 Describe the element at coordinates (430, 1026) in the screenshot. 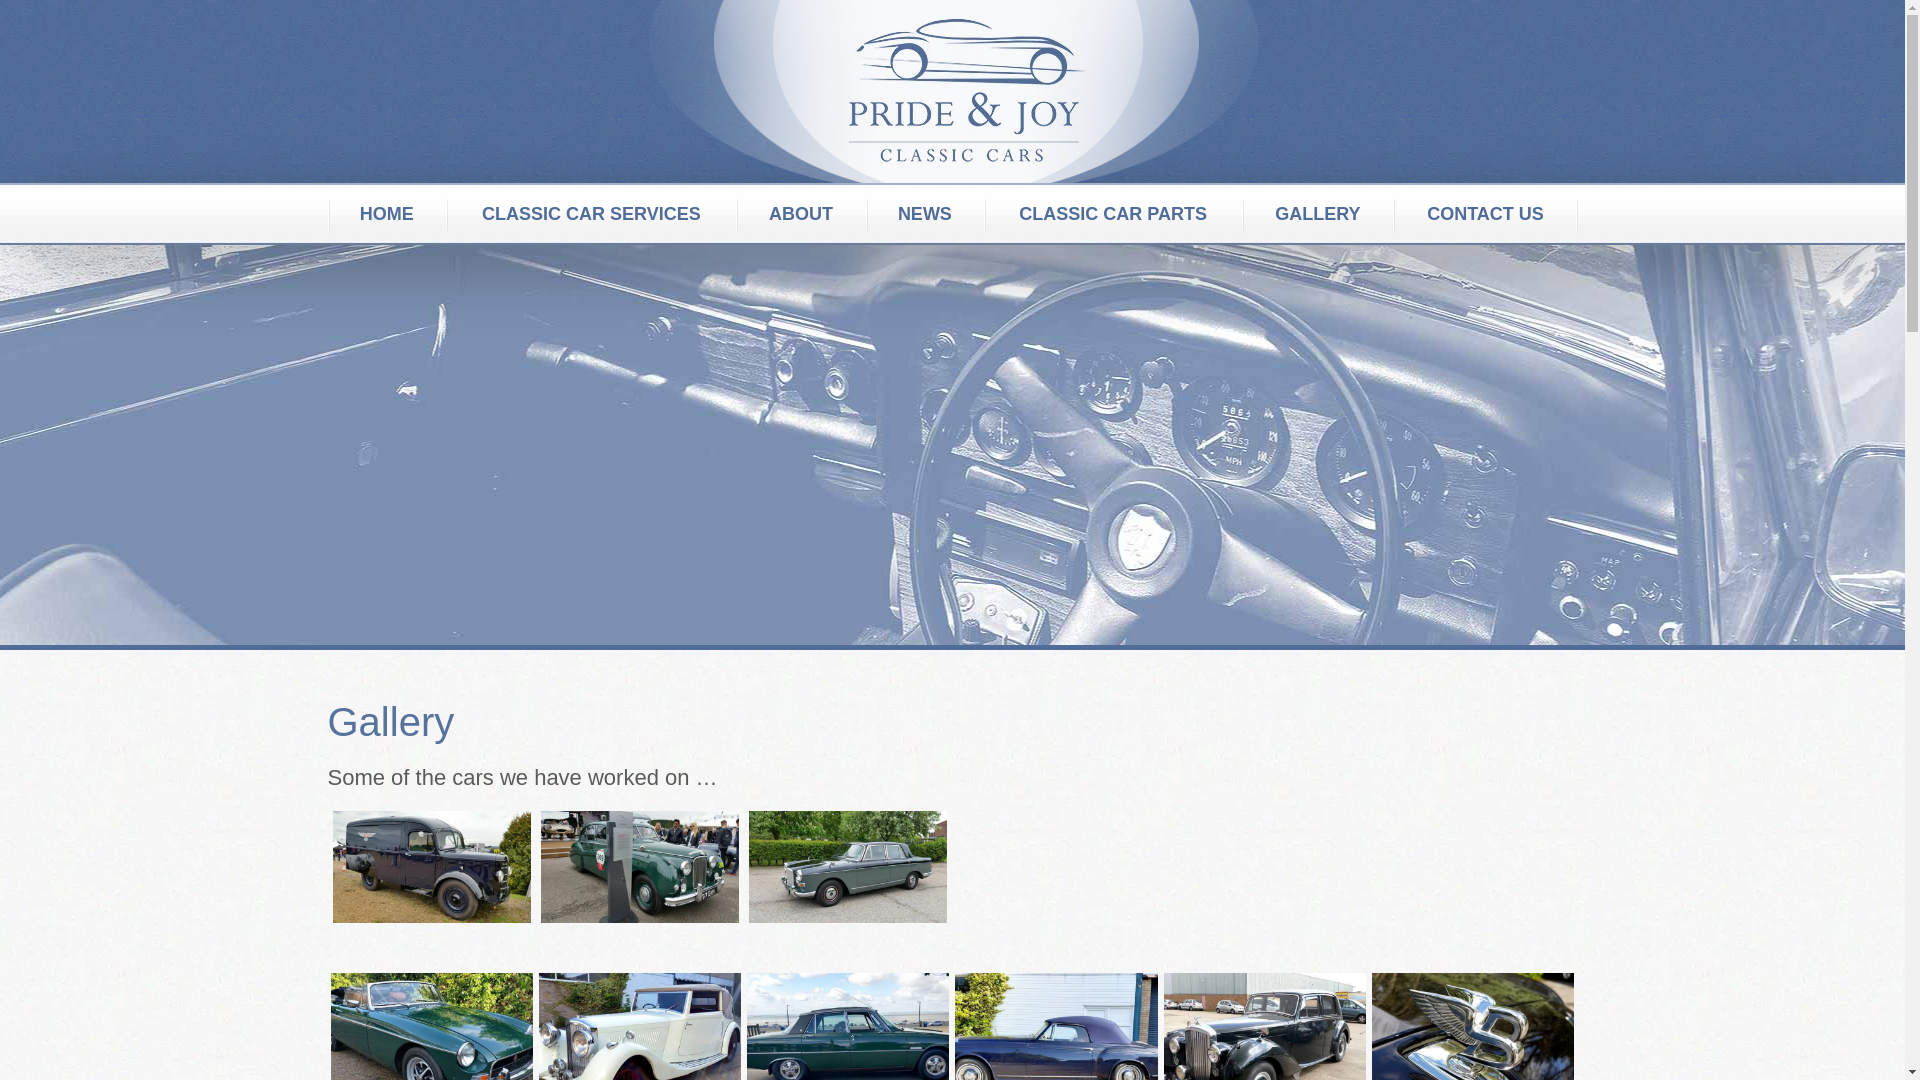

I see `001` at that location.